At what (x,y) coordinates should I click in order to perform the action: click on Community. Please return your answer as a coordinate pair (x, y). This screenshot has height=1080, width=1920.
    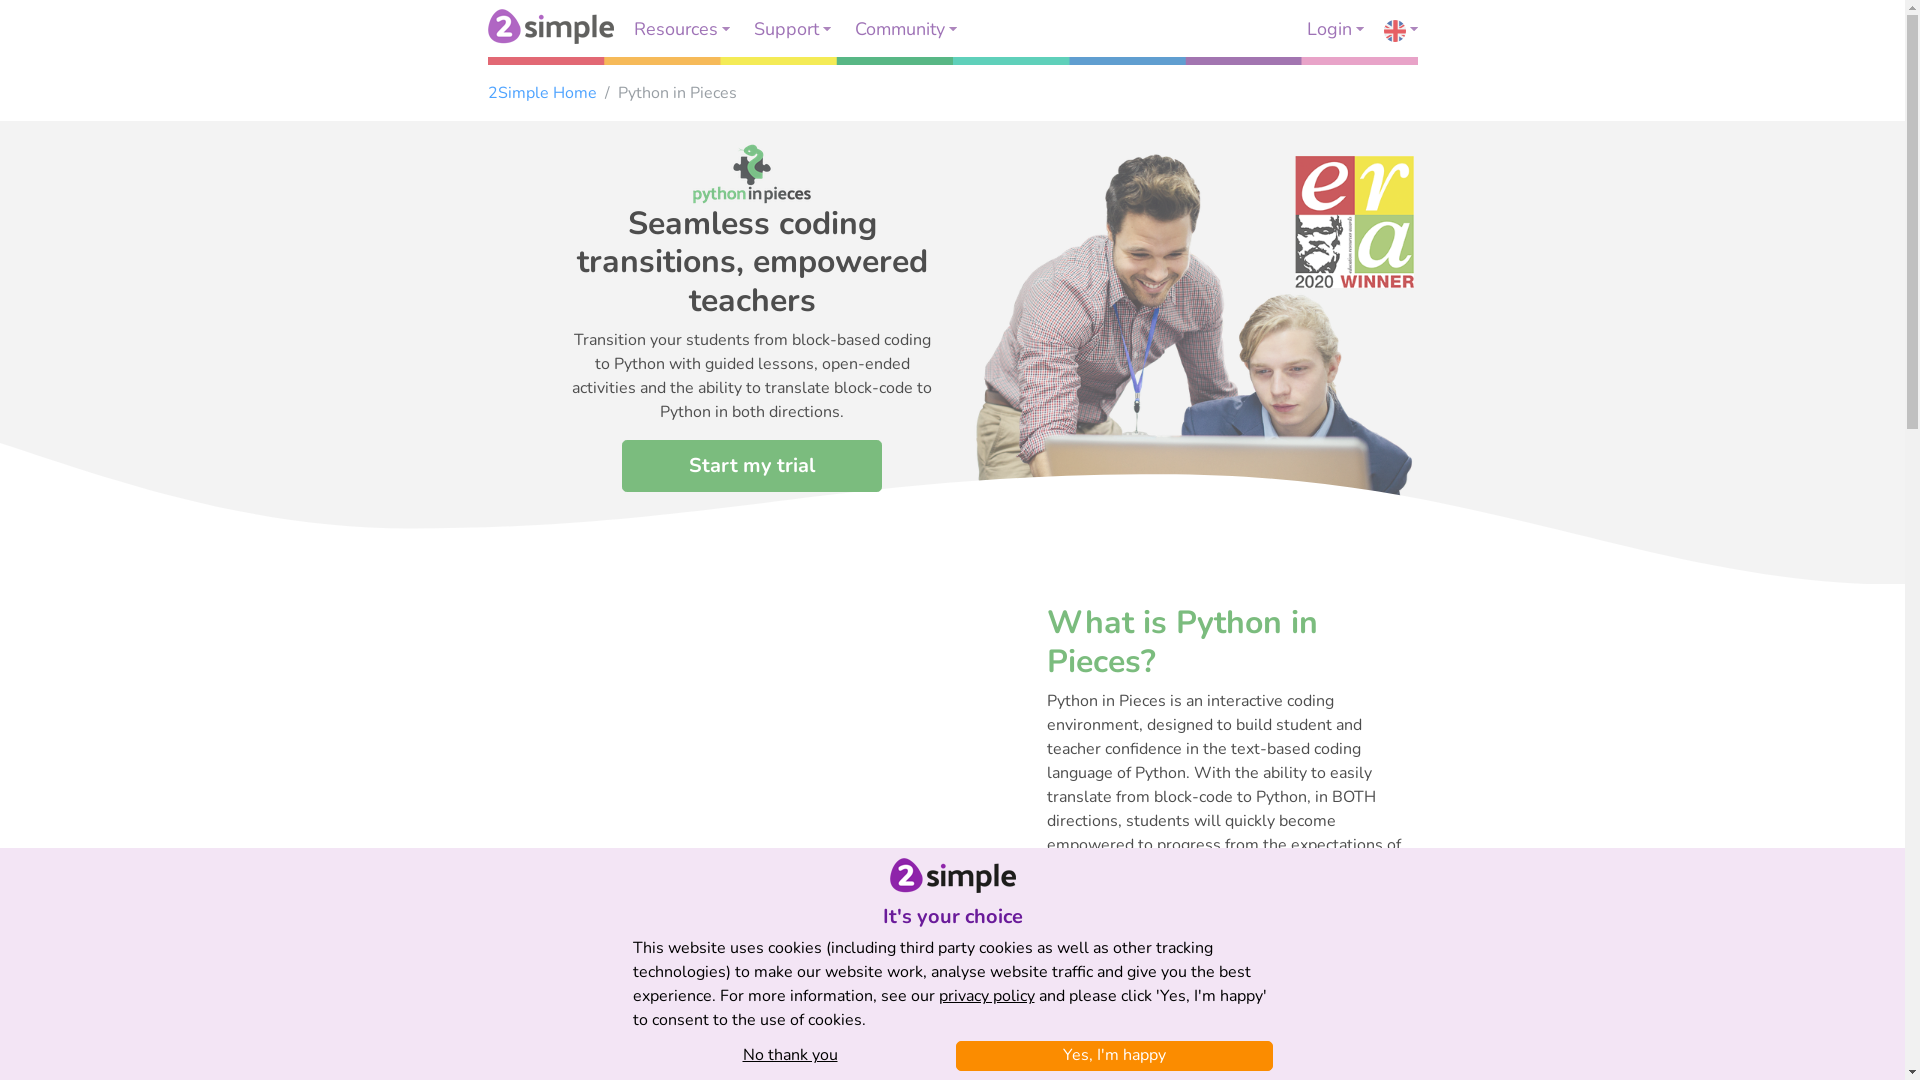
    Looking at the image, I should click on (905, 29).